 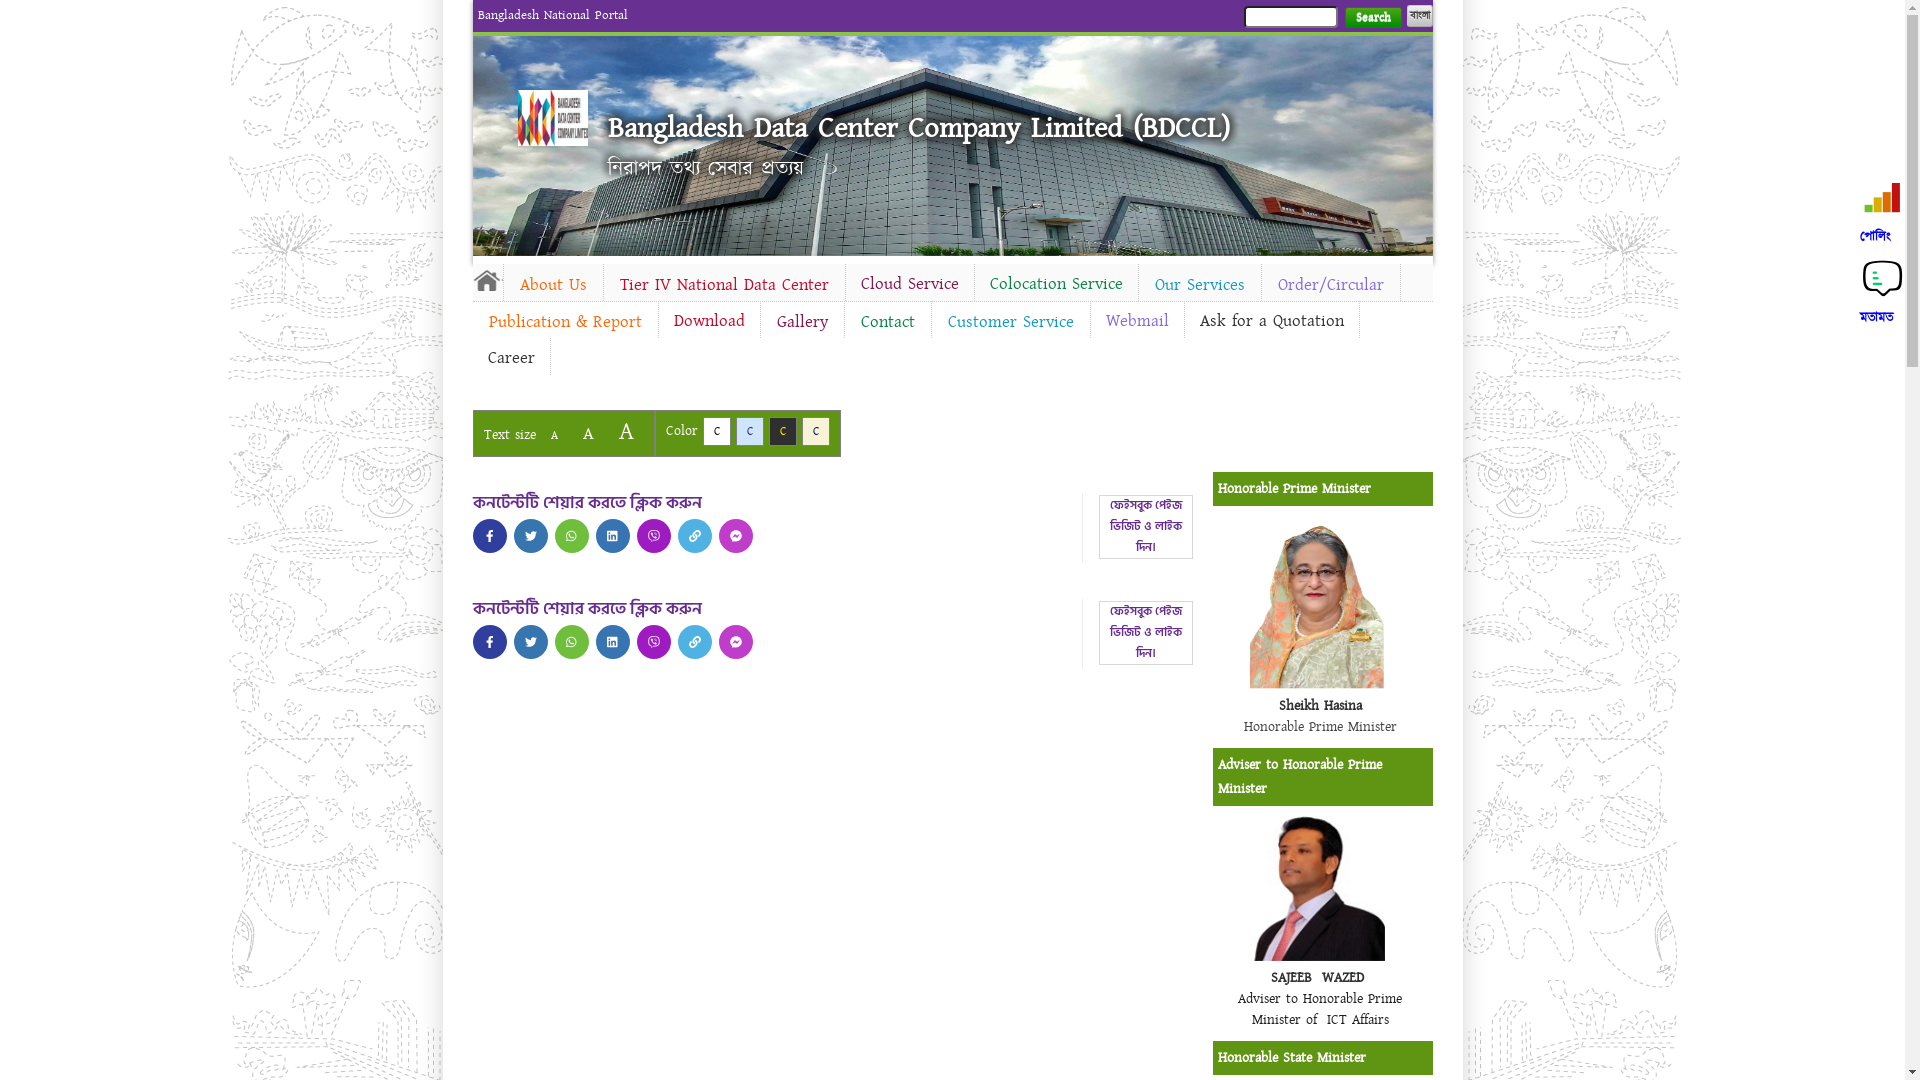 I want to click on Search, so click(x=1372, y=18).